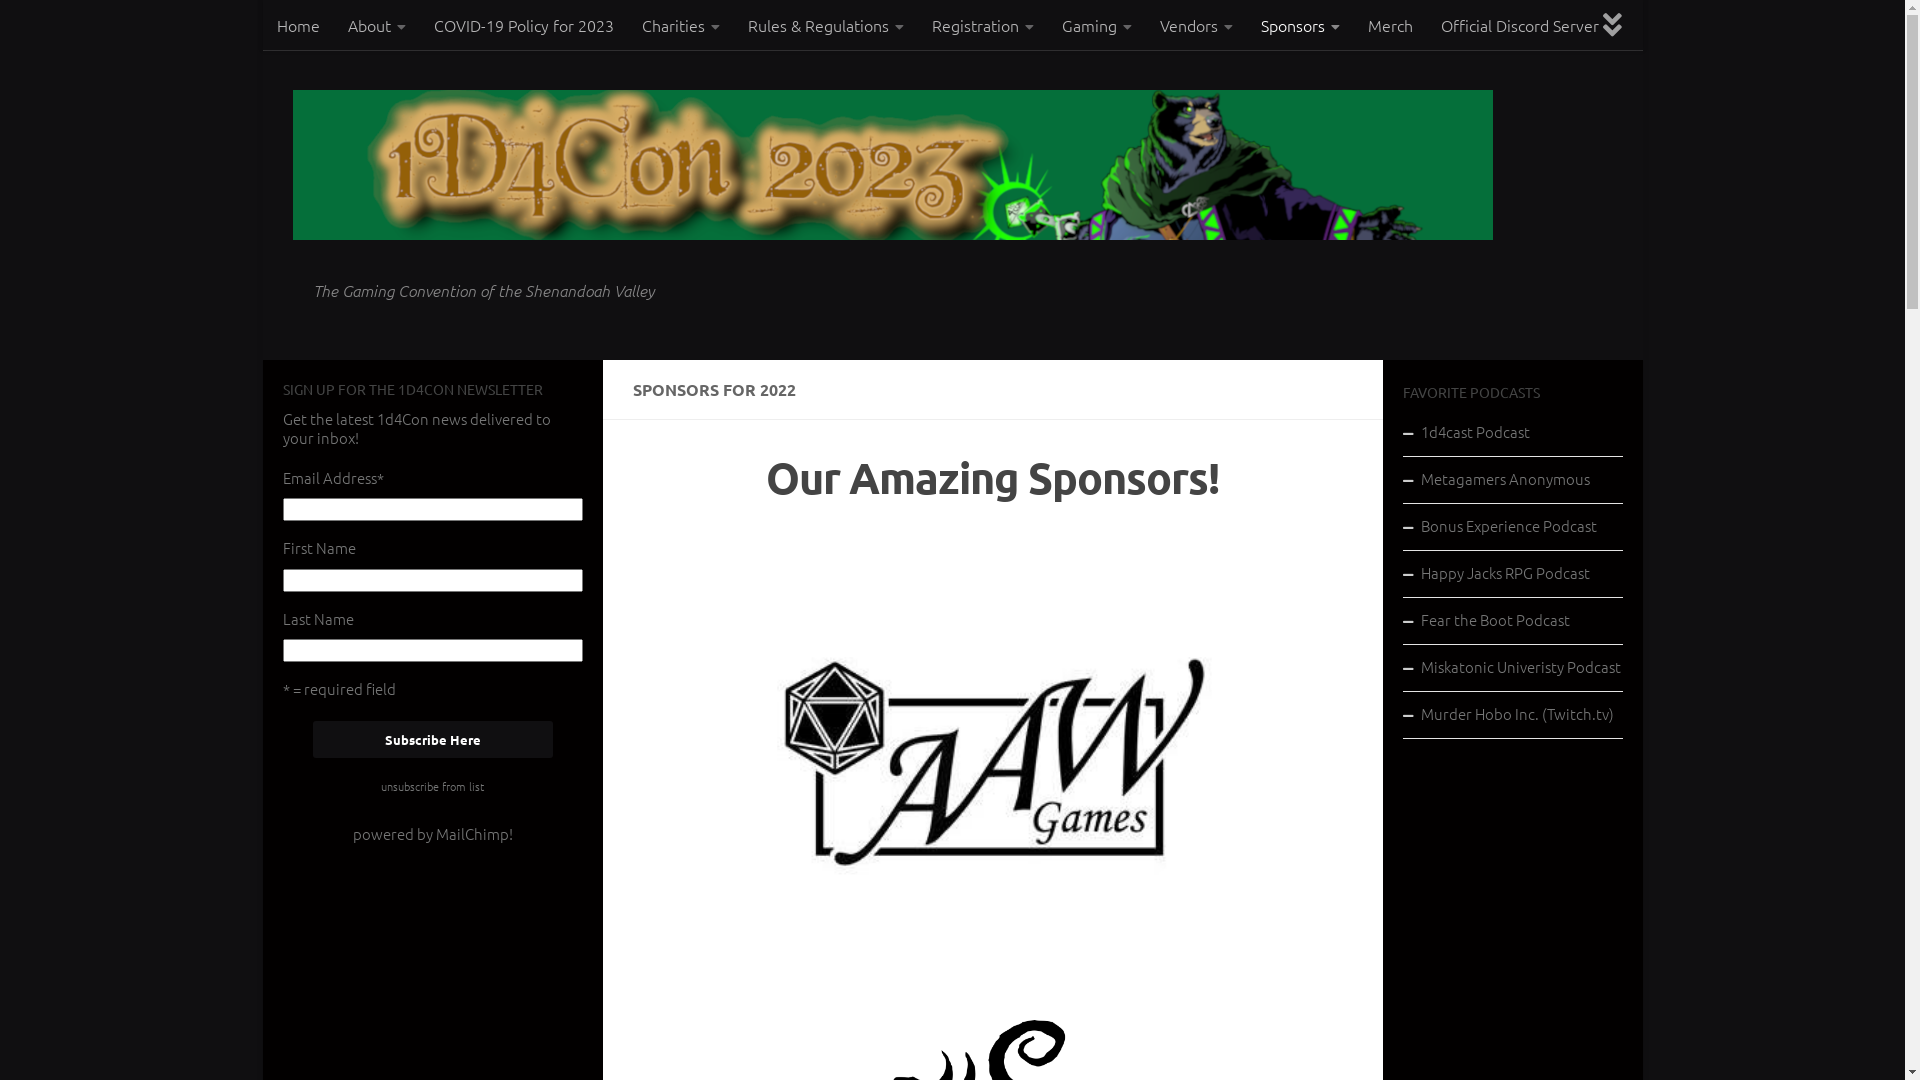 This screenshot has height=1080, width=1920. What do you see at coordinates (1512, 528) in the screenshot?
I see `Bonus Experience Podcast` at bounding box center [1512, 528].